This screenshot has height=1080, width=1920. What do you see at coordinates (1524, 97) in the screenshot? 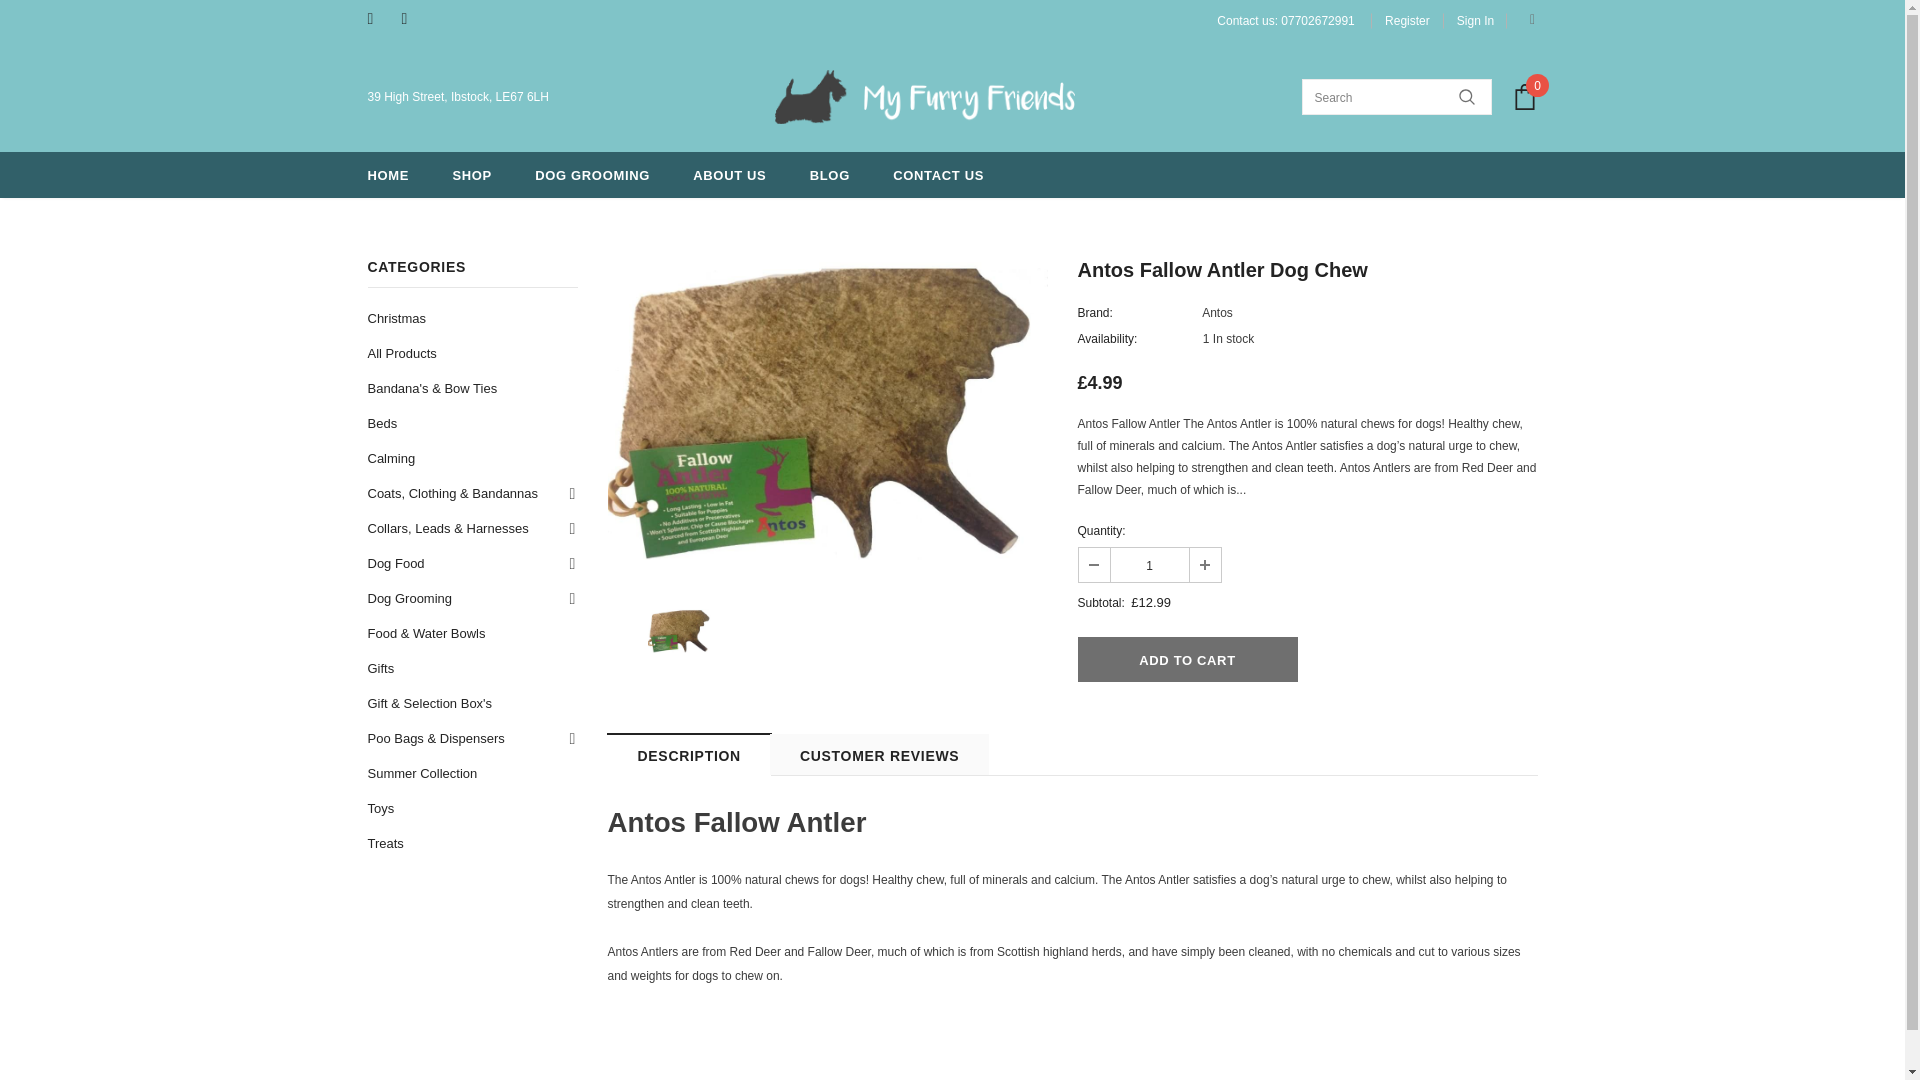
I see `0` at bounding box center [1524, 97].